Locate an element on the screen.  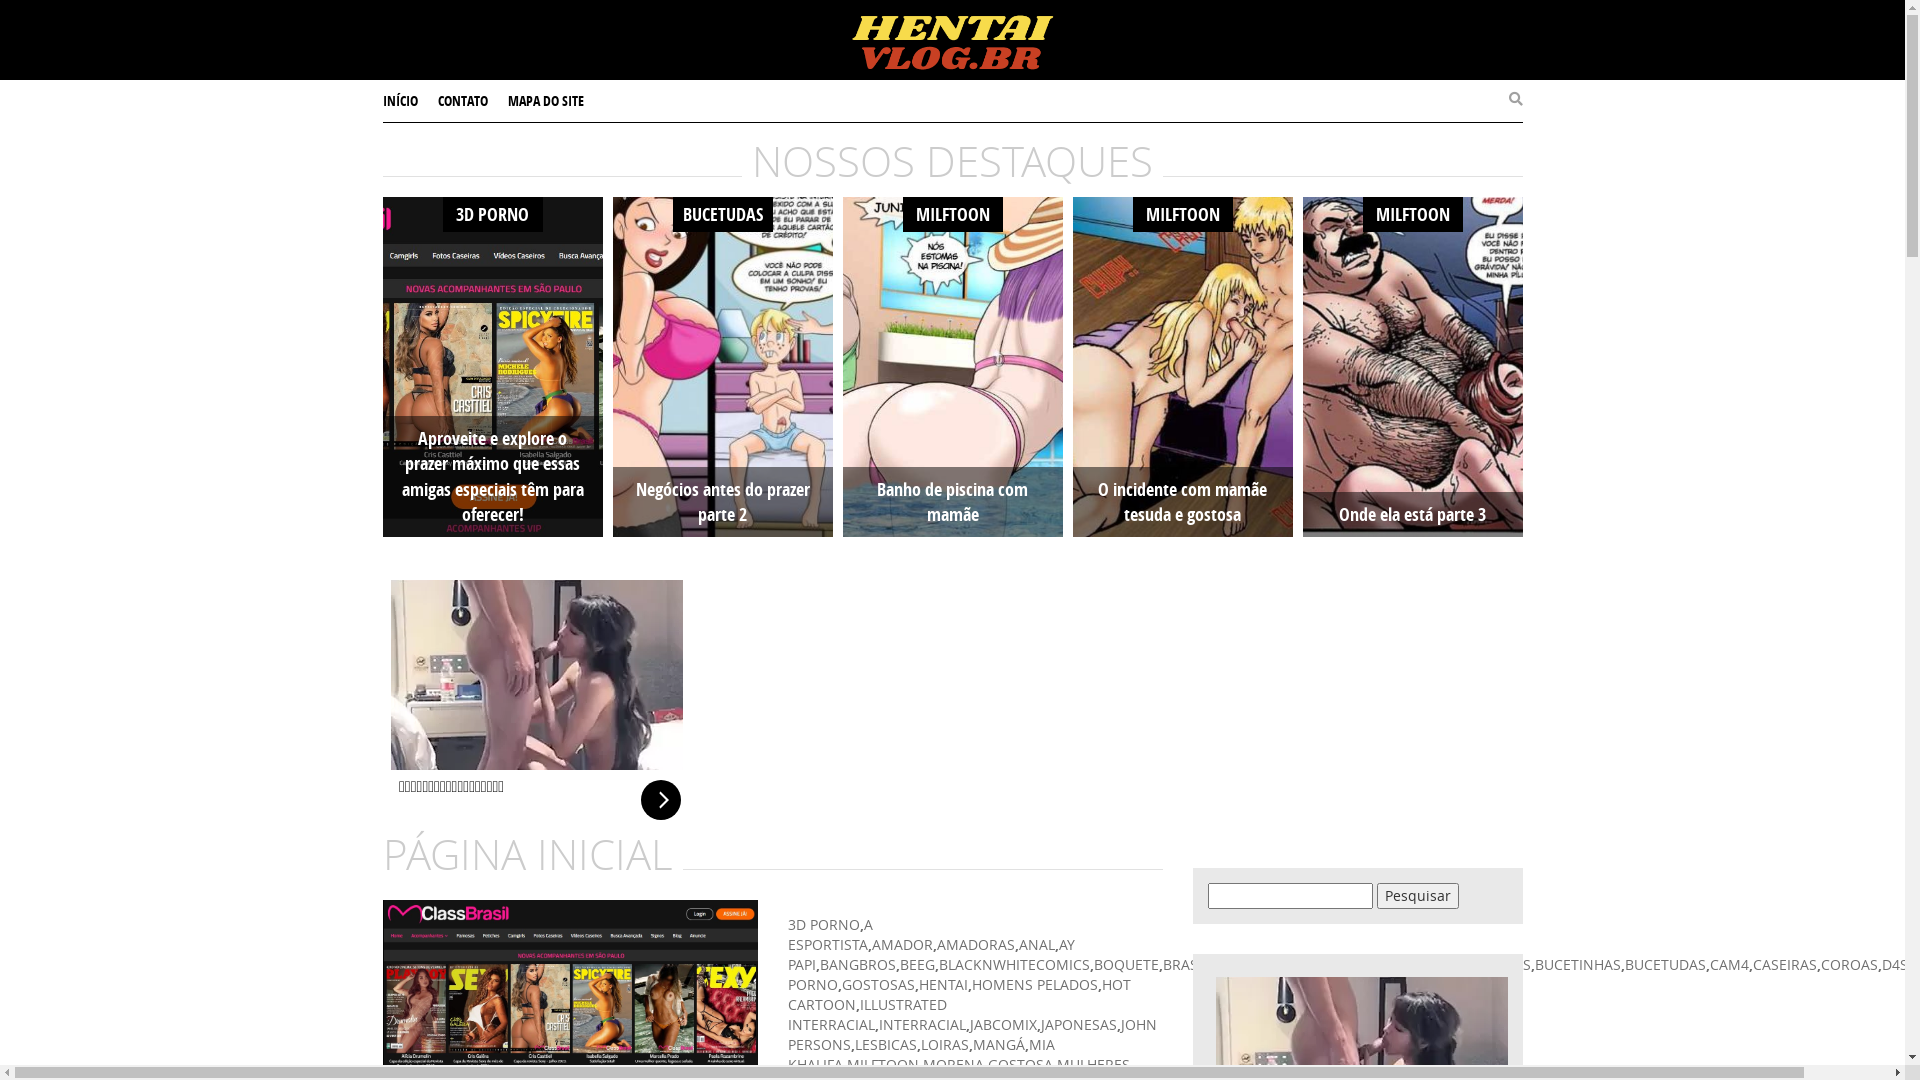
BUCETA, is located at coordinates (1376, 964).